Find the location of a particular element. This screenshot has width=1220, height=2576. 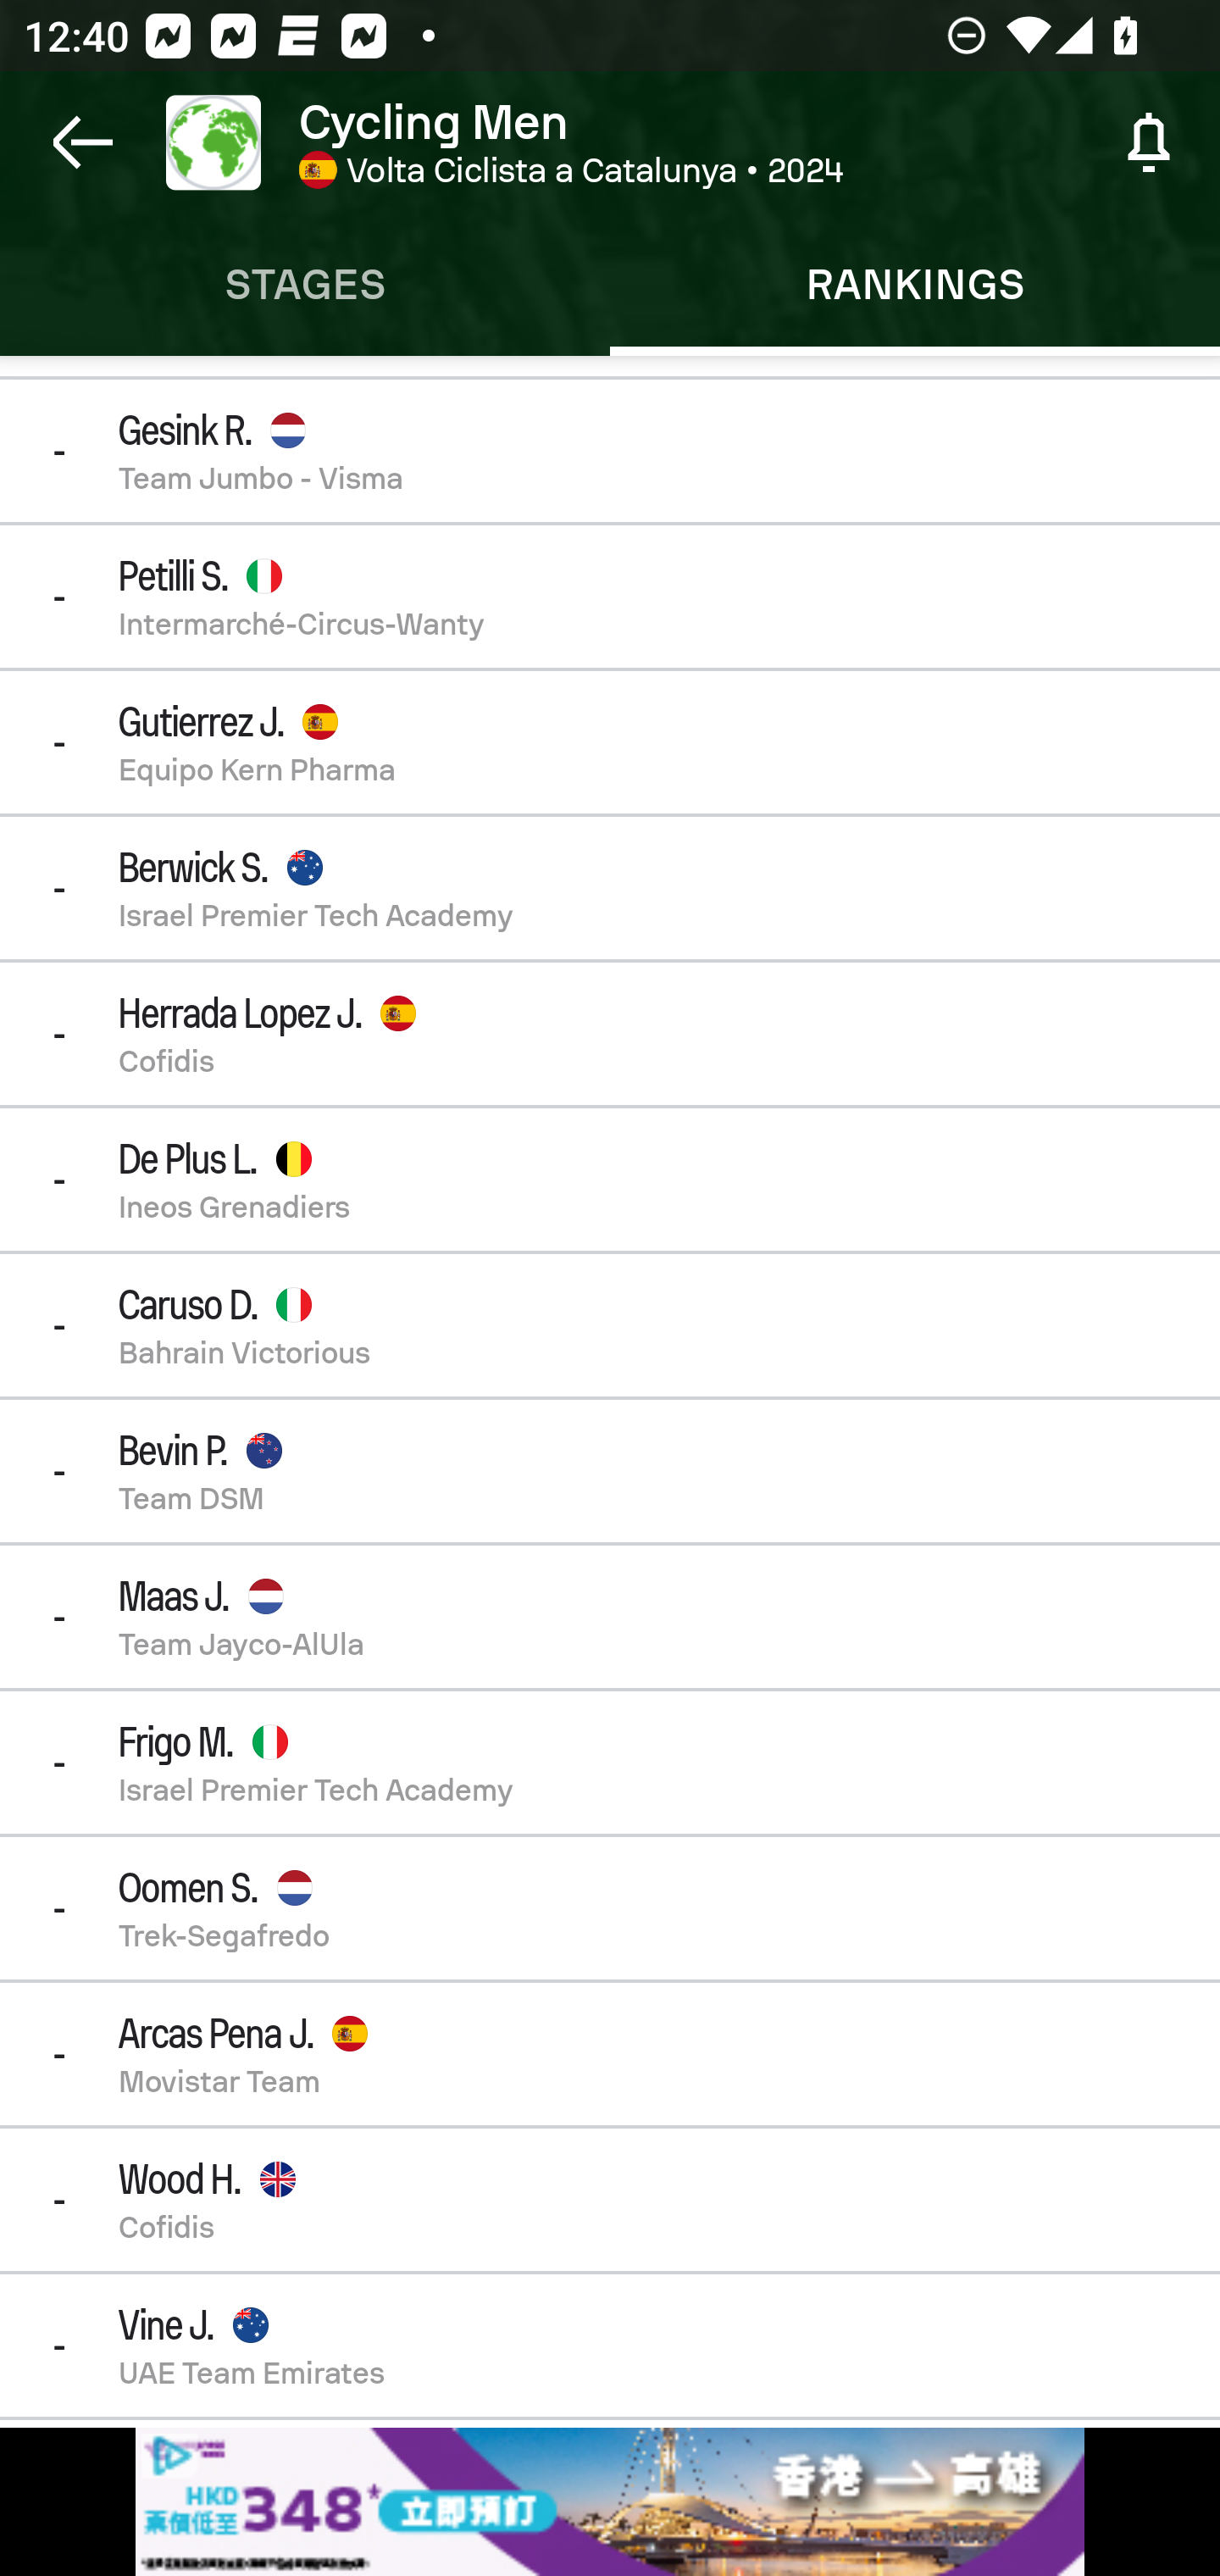

- Petilli S. Intermarché-Circus-Wanty is located at coordinates (610, 597).